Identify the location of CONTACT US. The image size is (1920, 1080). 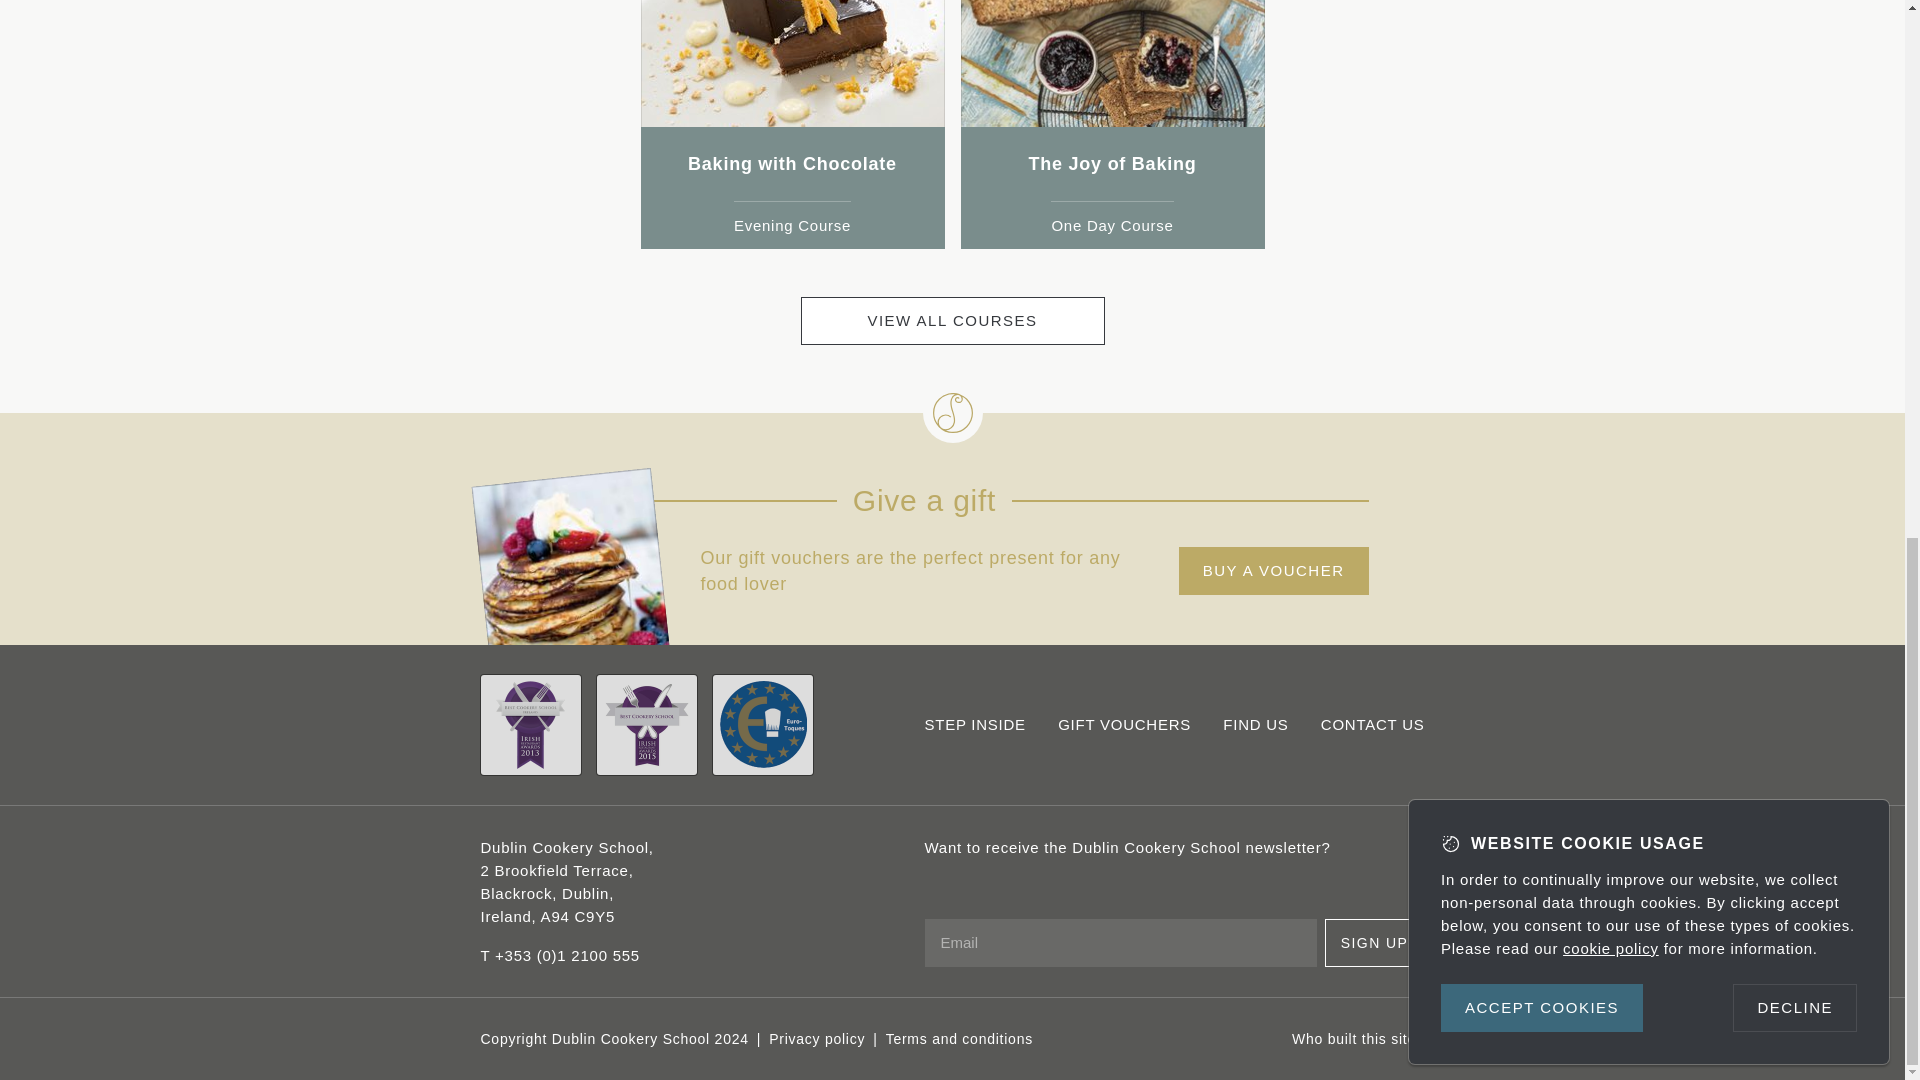
(1372, 724).